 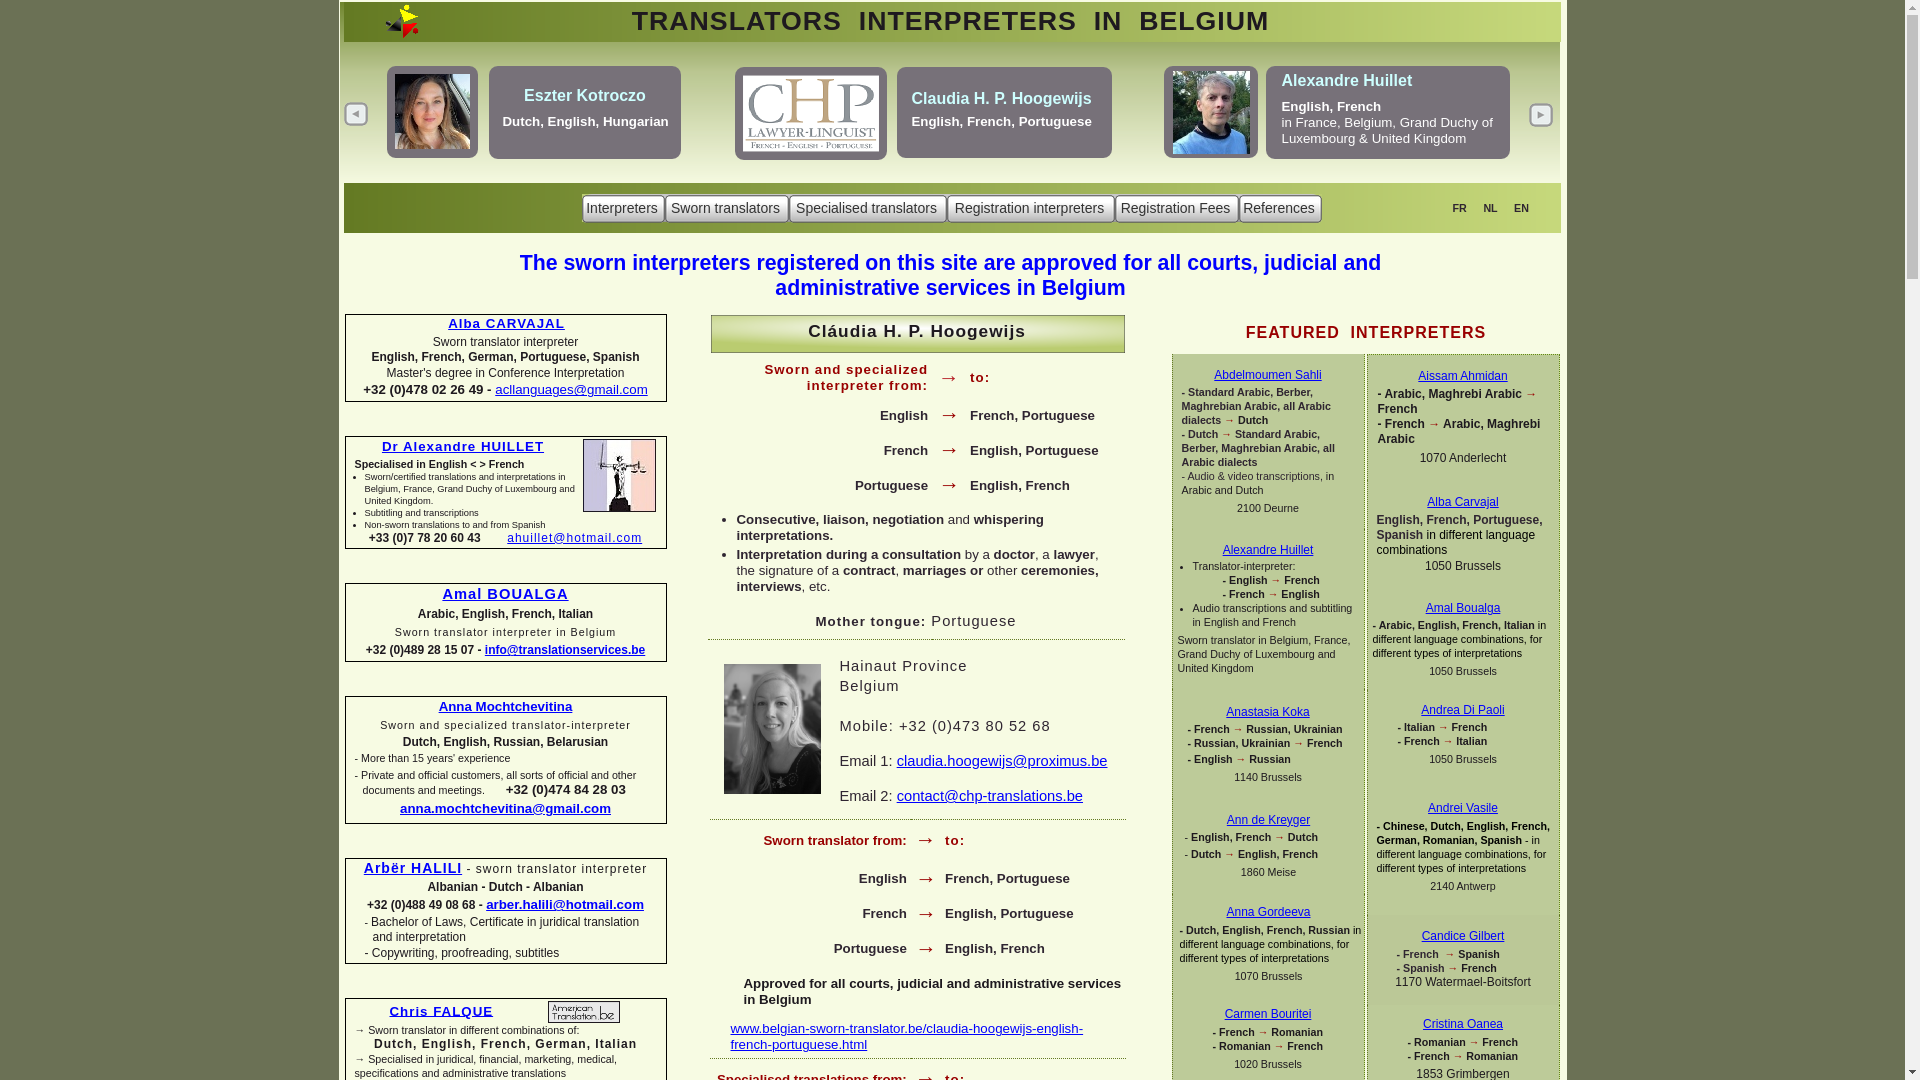 What do you see at coordinates (574, 538) in the screenshot?
I see `ahuillet@hotmail.com` at bounding box center [574, 538].